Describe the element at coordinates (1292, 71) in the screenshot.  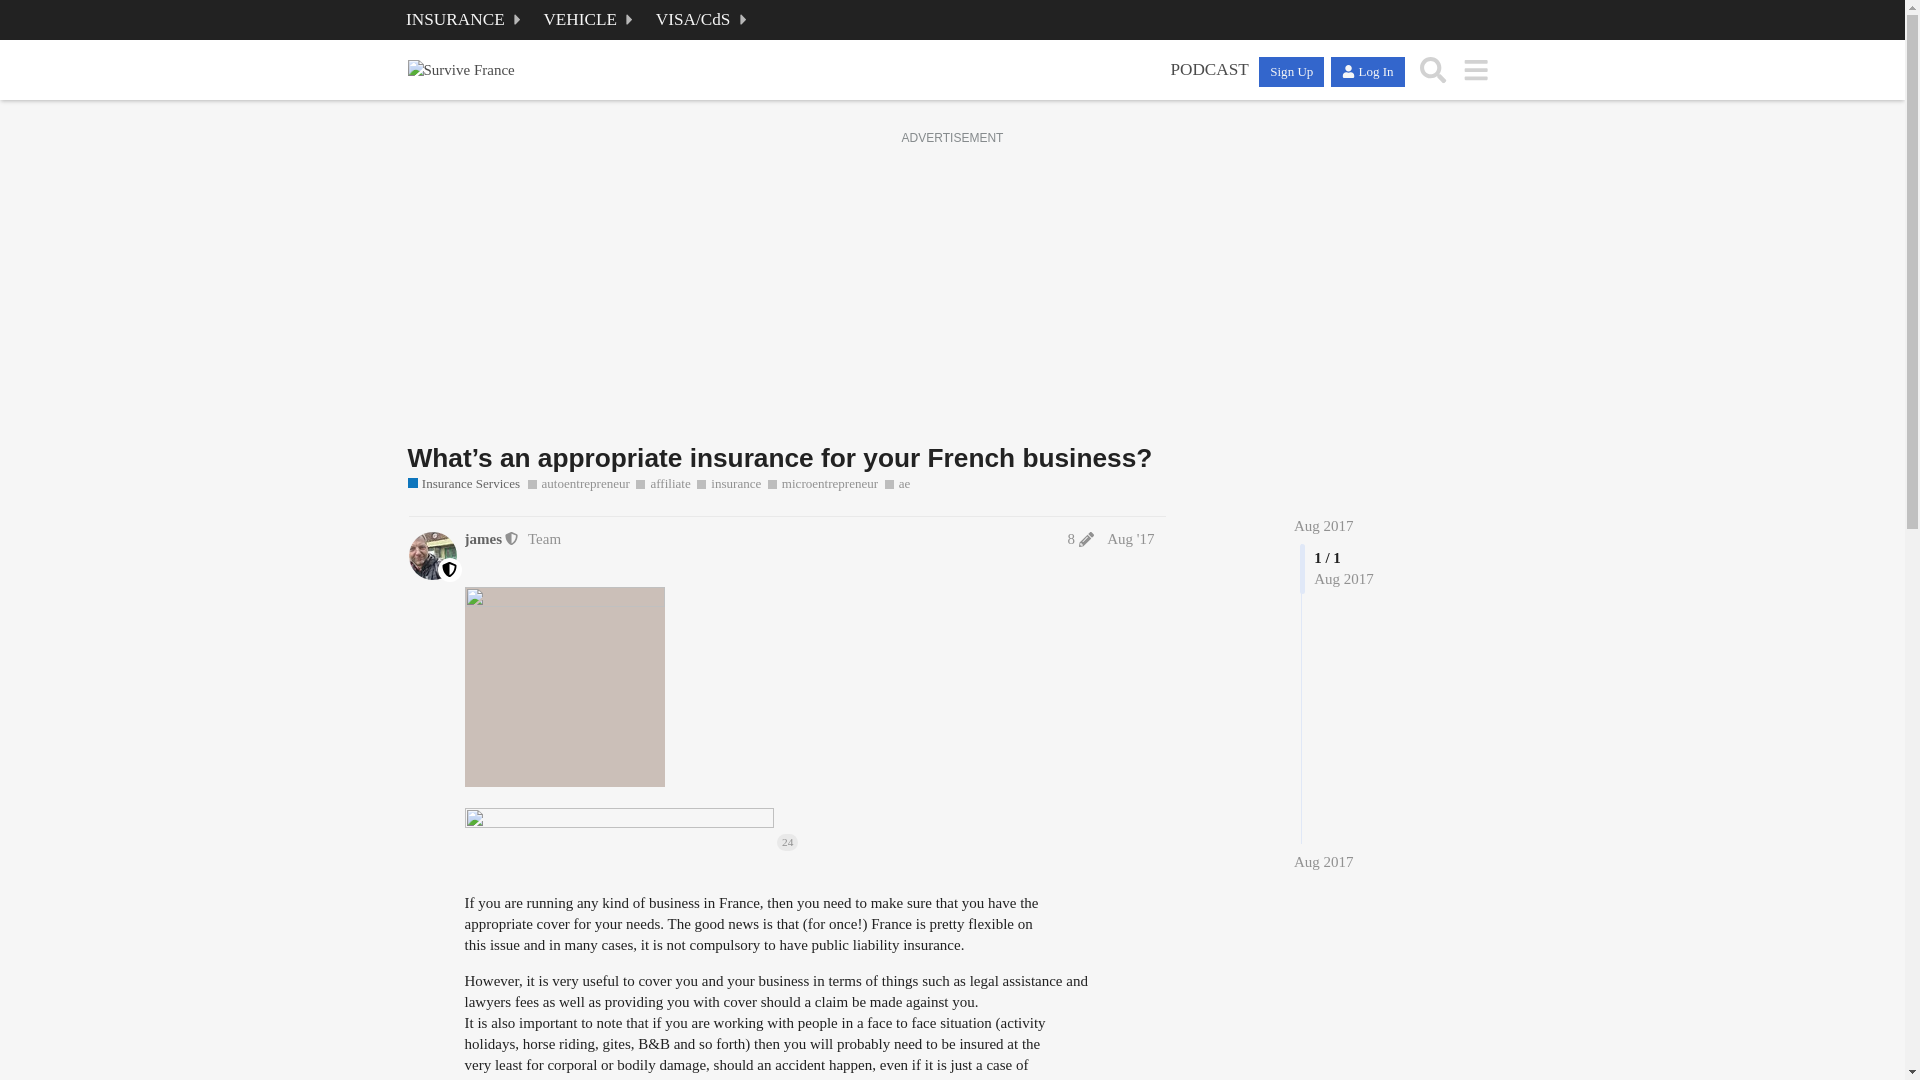
I see `Sign Up` at that location.